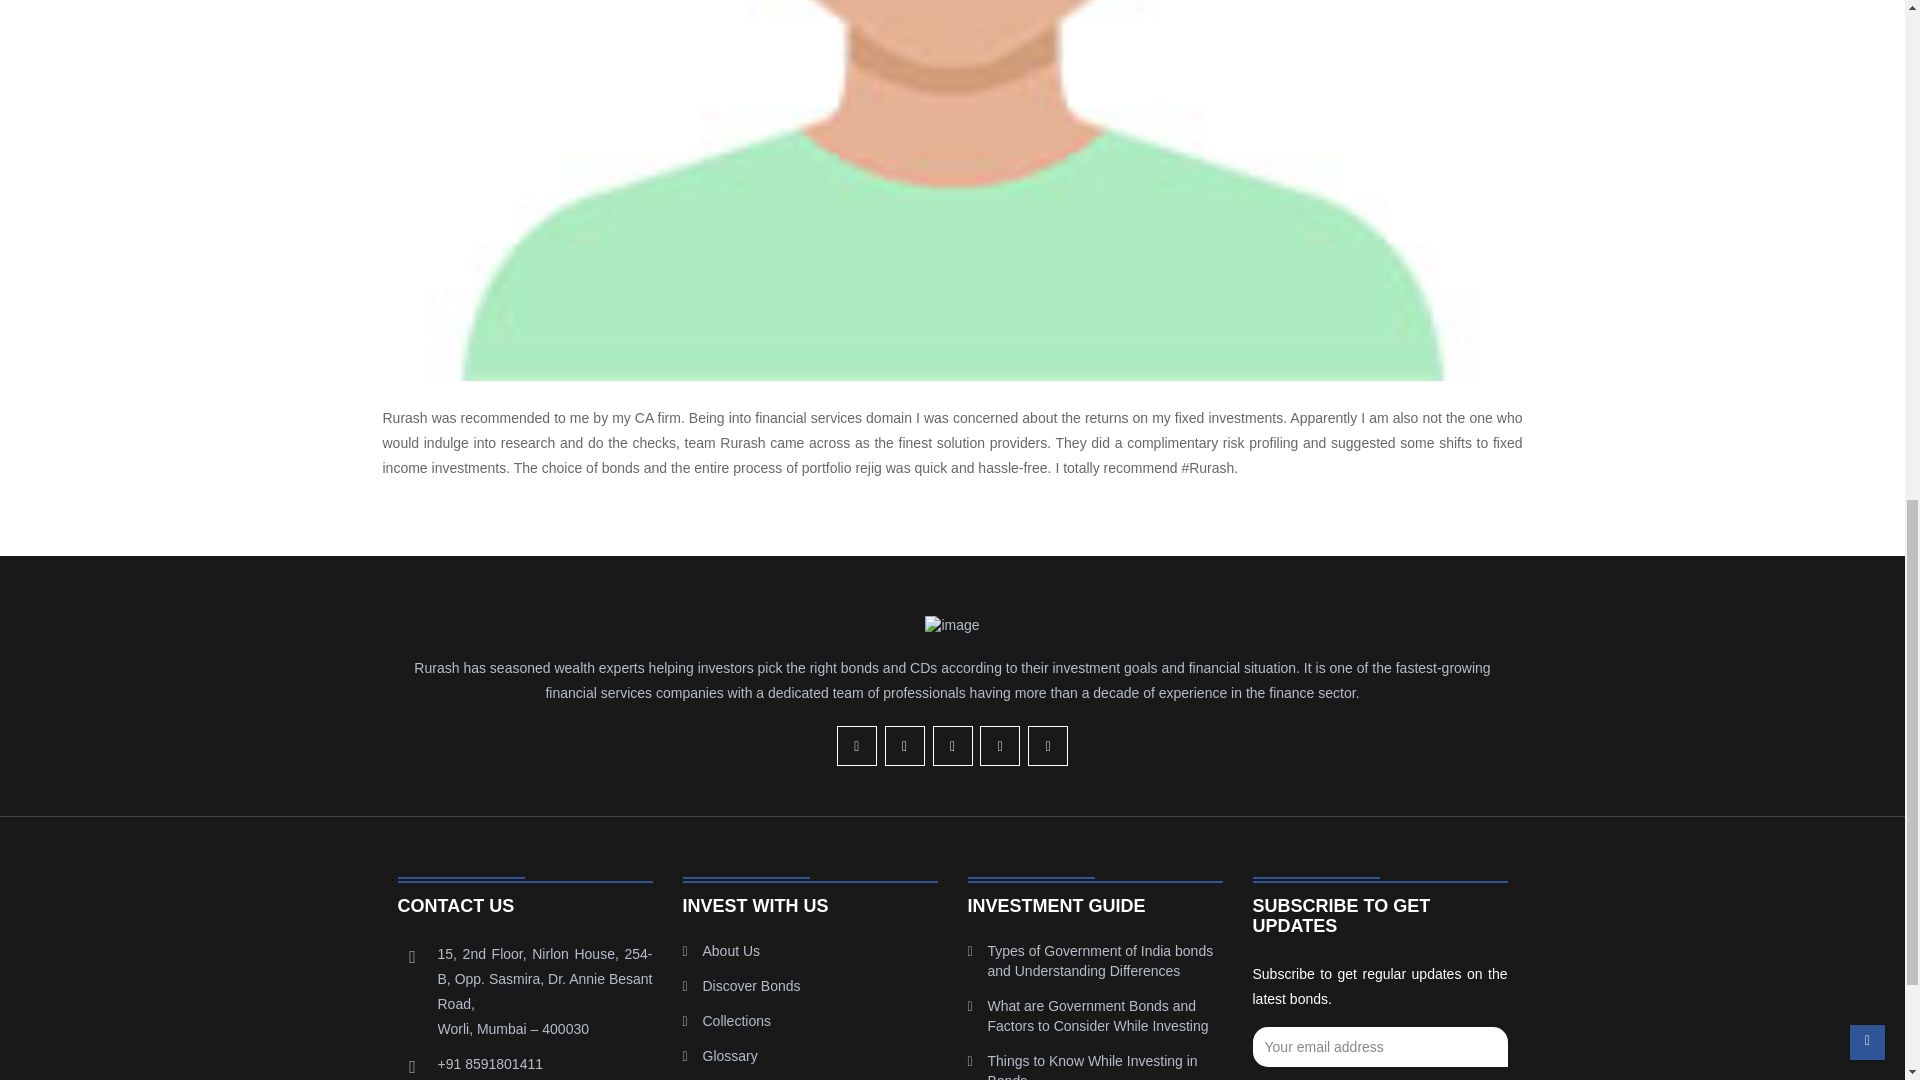  I want to click on Discover Bonds, so click(751, 986).